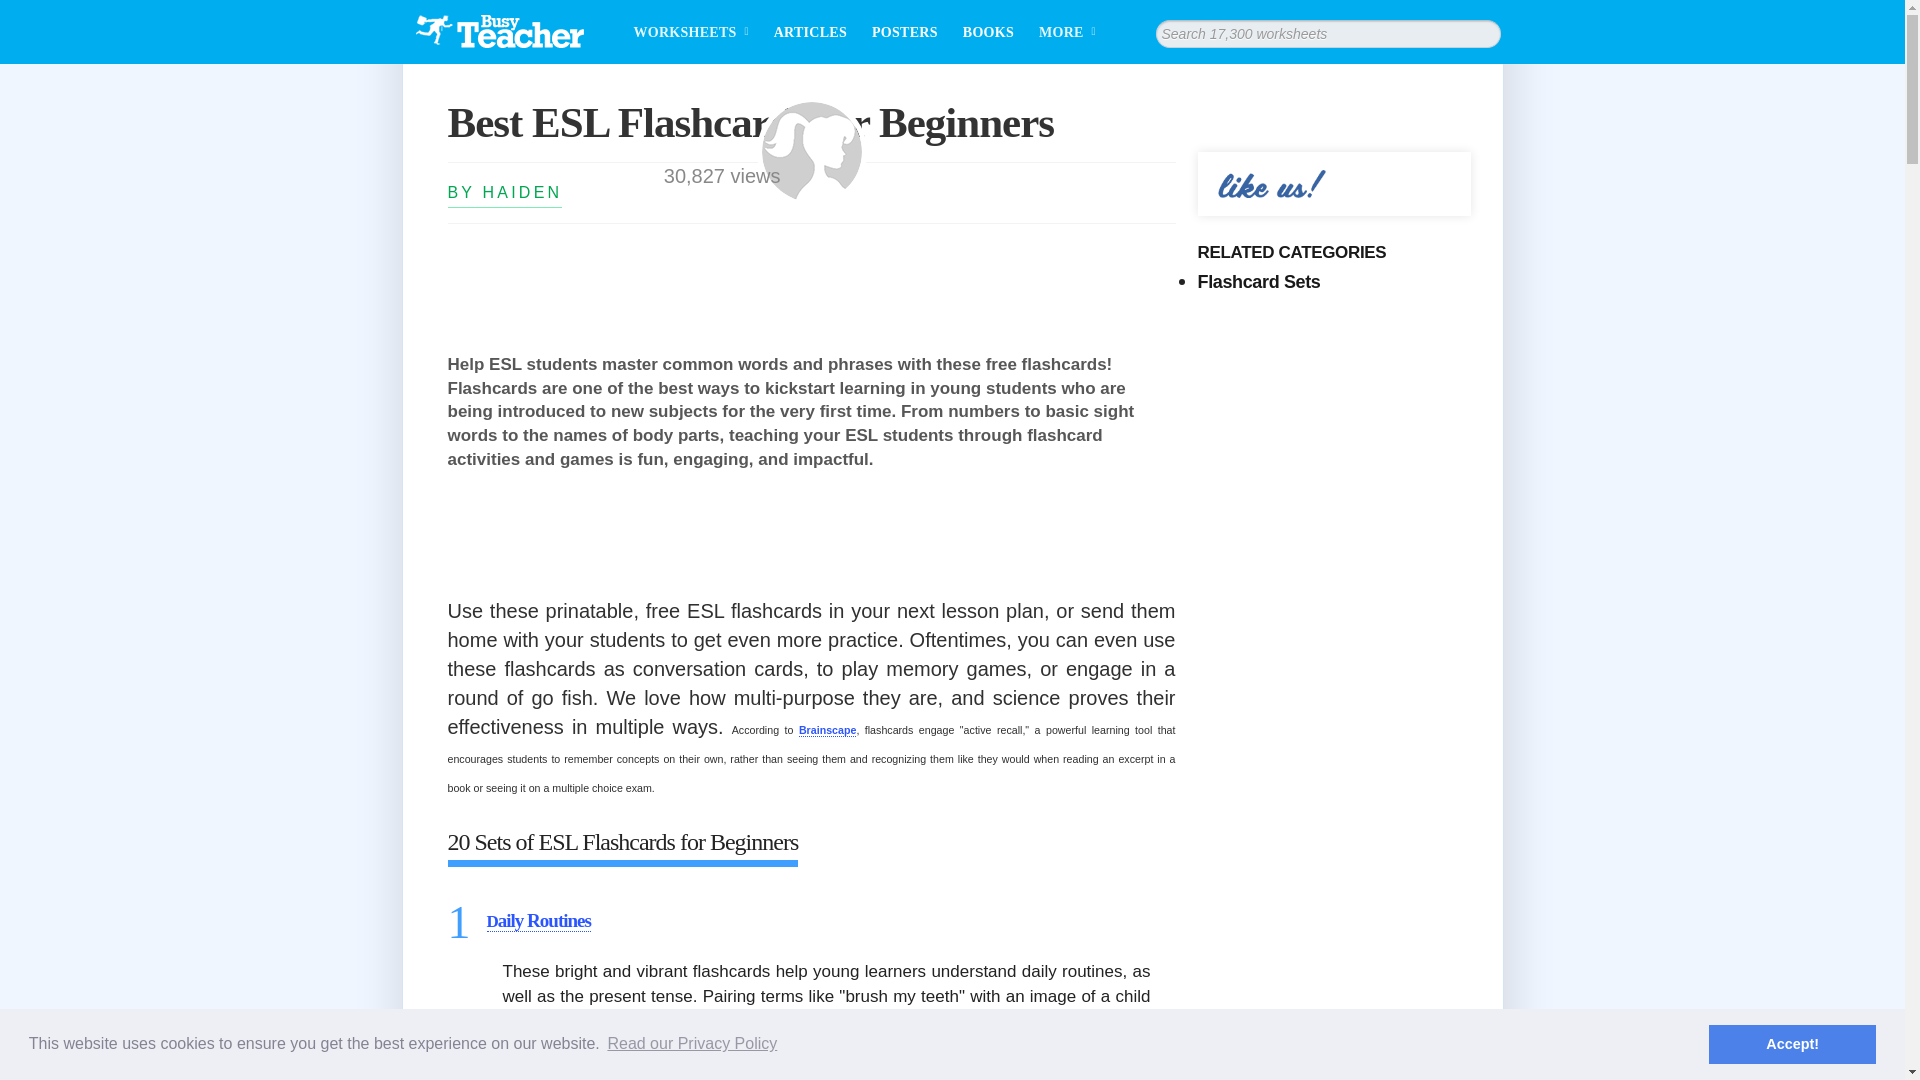 The height and width of the screenshot is (1080, 1920). What do you see at coordinates (692, 1044) in the screenshot?
I see `Read our Privacy Policy` at bounding box center [692, 1044].